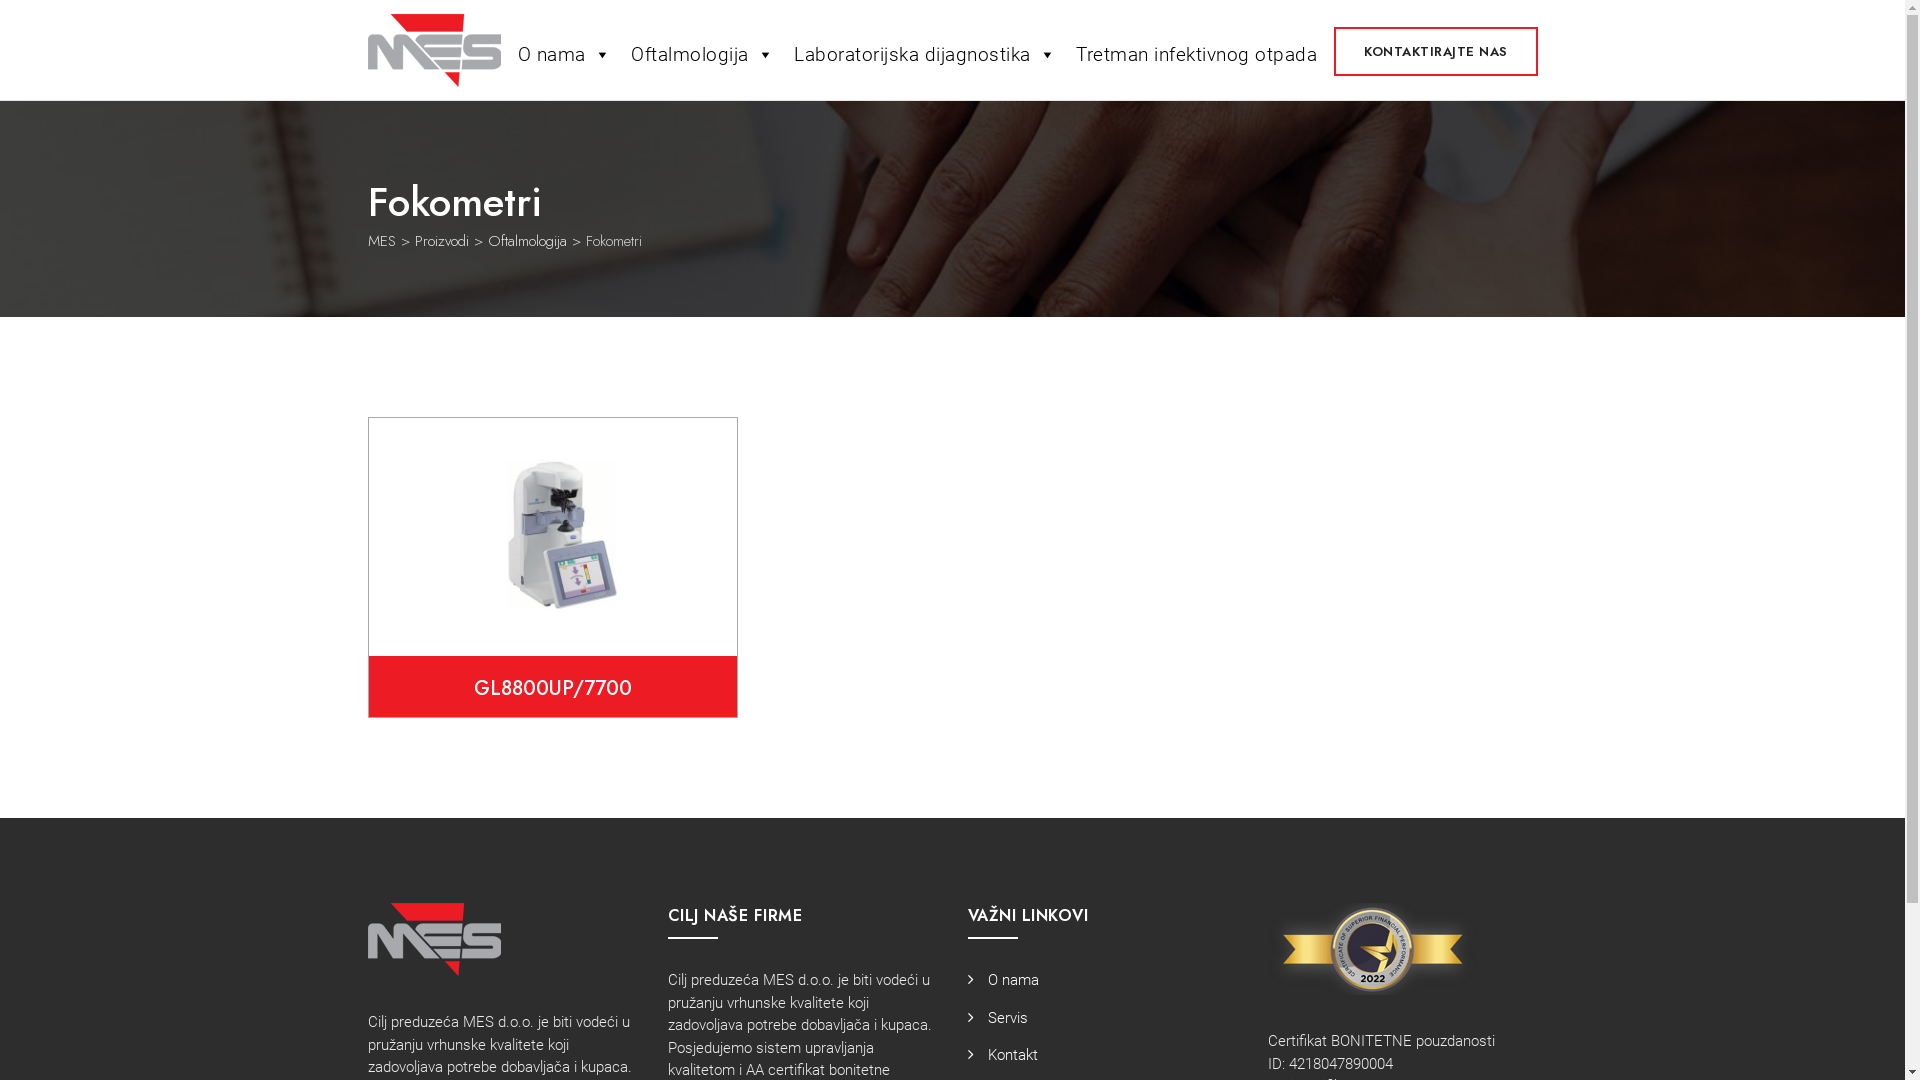 The height and width of the screenshot is (1080, 1920). Describe the element at coordinates (1003, 1055) in the screenshot. I see `Kontakt` at that location.